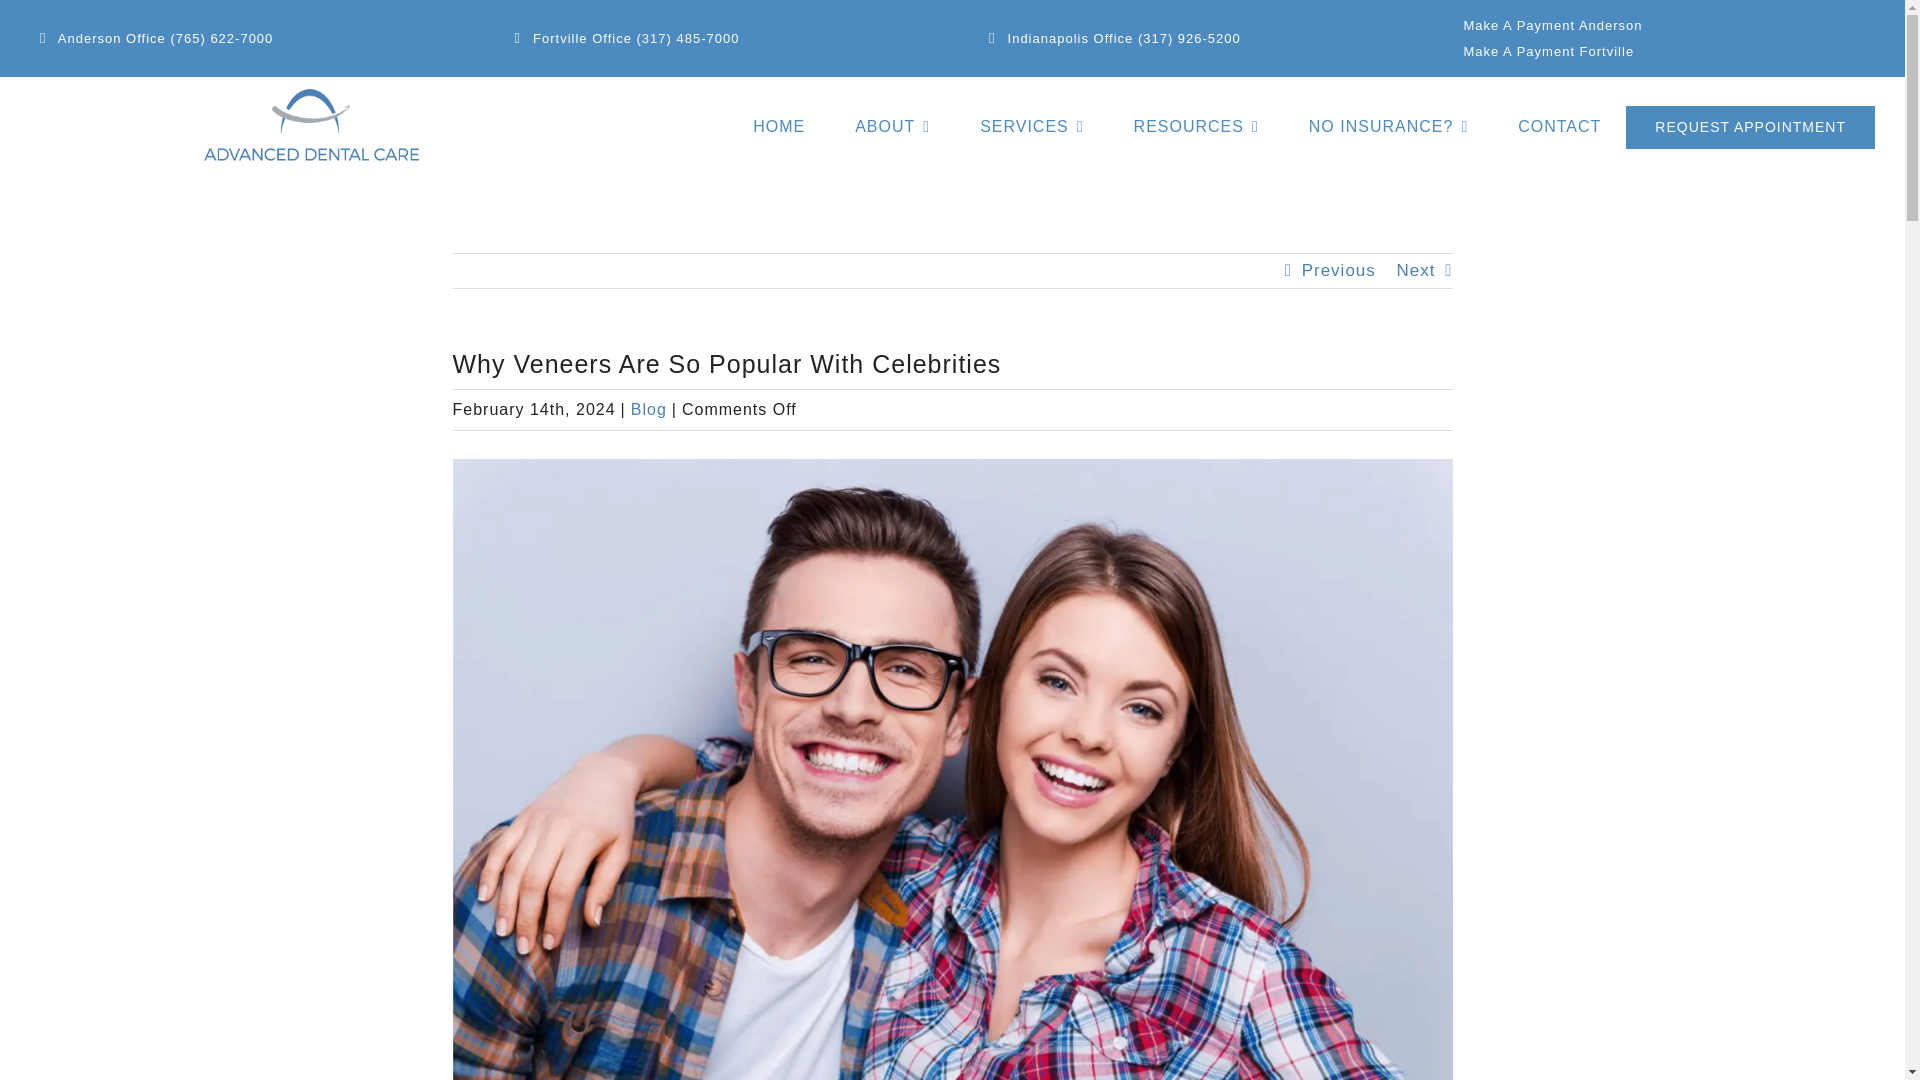 The height and width of the screenshot is (1080, 1920). What do you see at coordinates (778, 126) in the screenshot?
I see `HOME` at bounding box center [778, 126].